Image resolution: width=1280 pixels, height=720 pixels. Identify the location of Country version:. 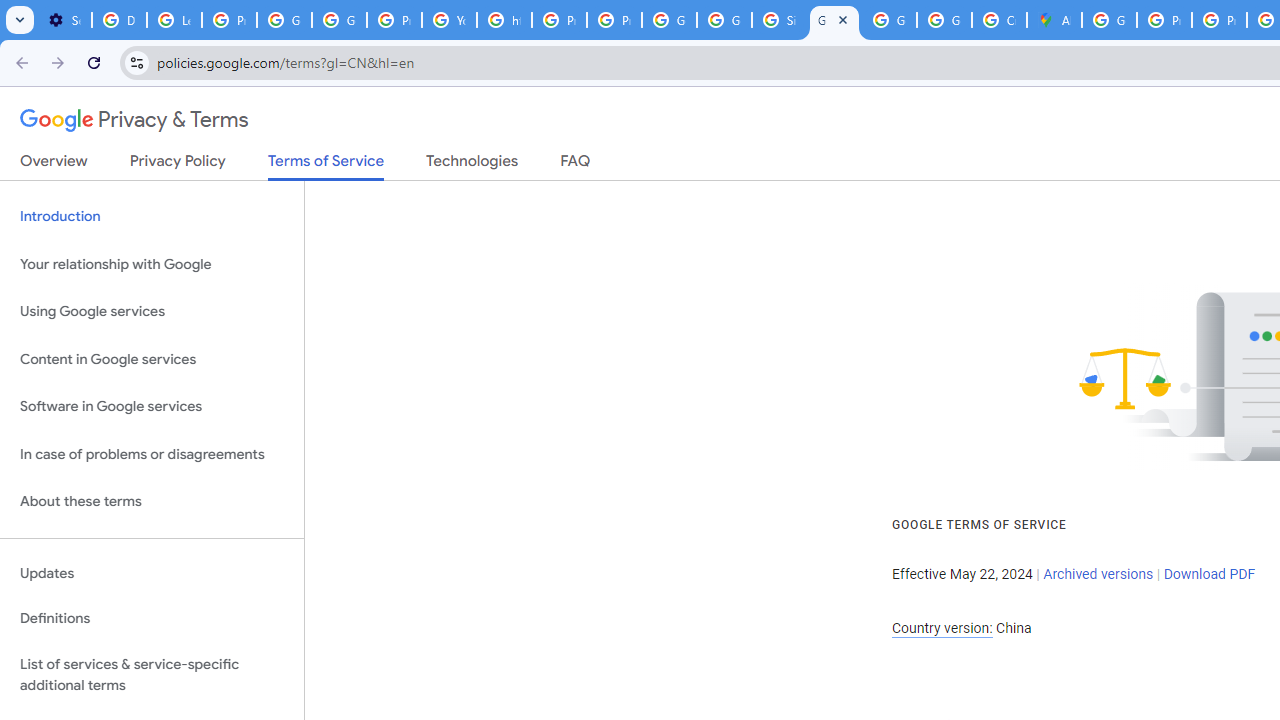
(942, 628).